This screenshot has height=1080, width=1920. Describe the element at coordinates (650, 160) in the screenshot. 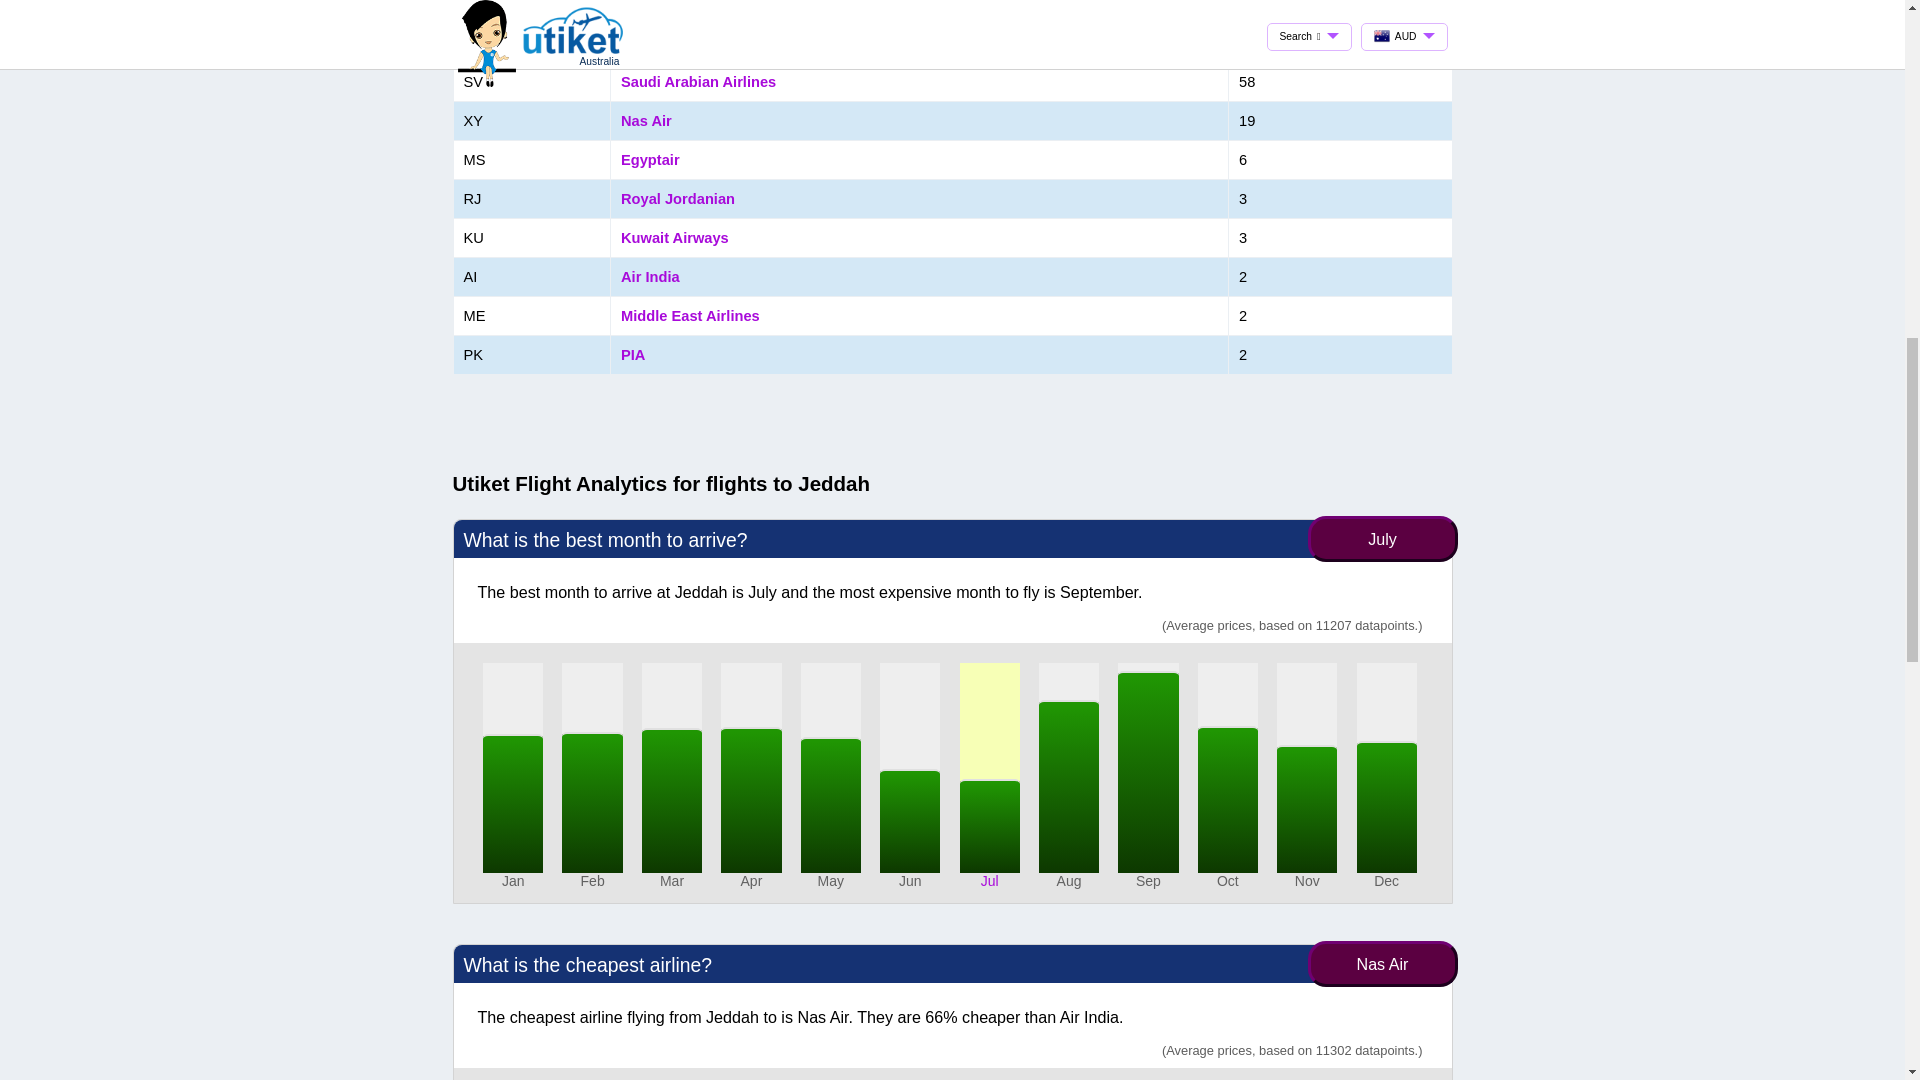

I see `Egyptair` at that location.